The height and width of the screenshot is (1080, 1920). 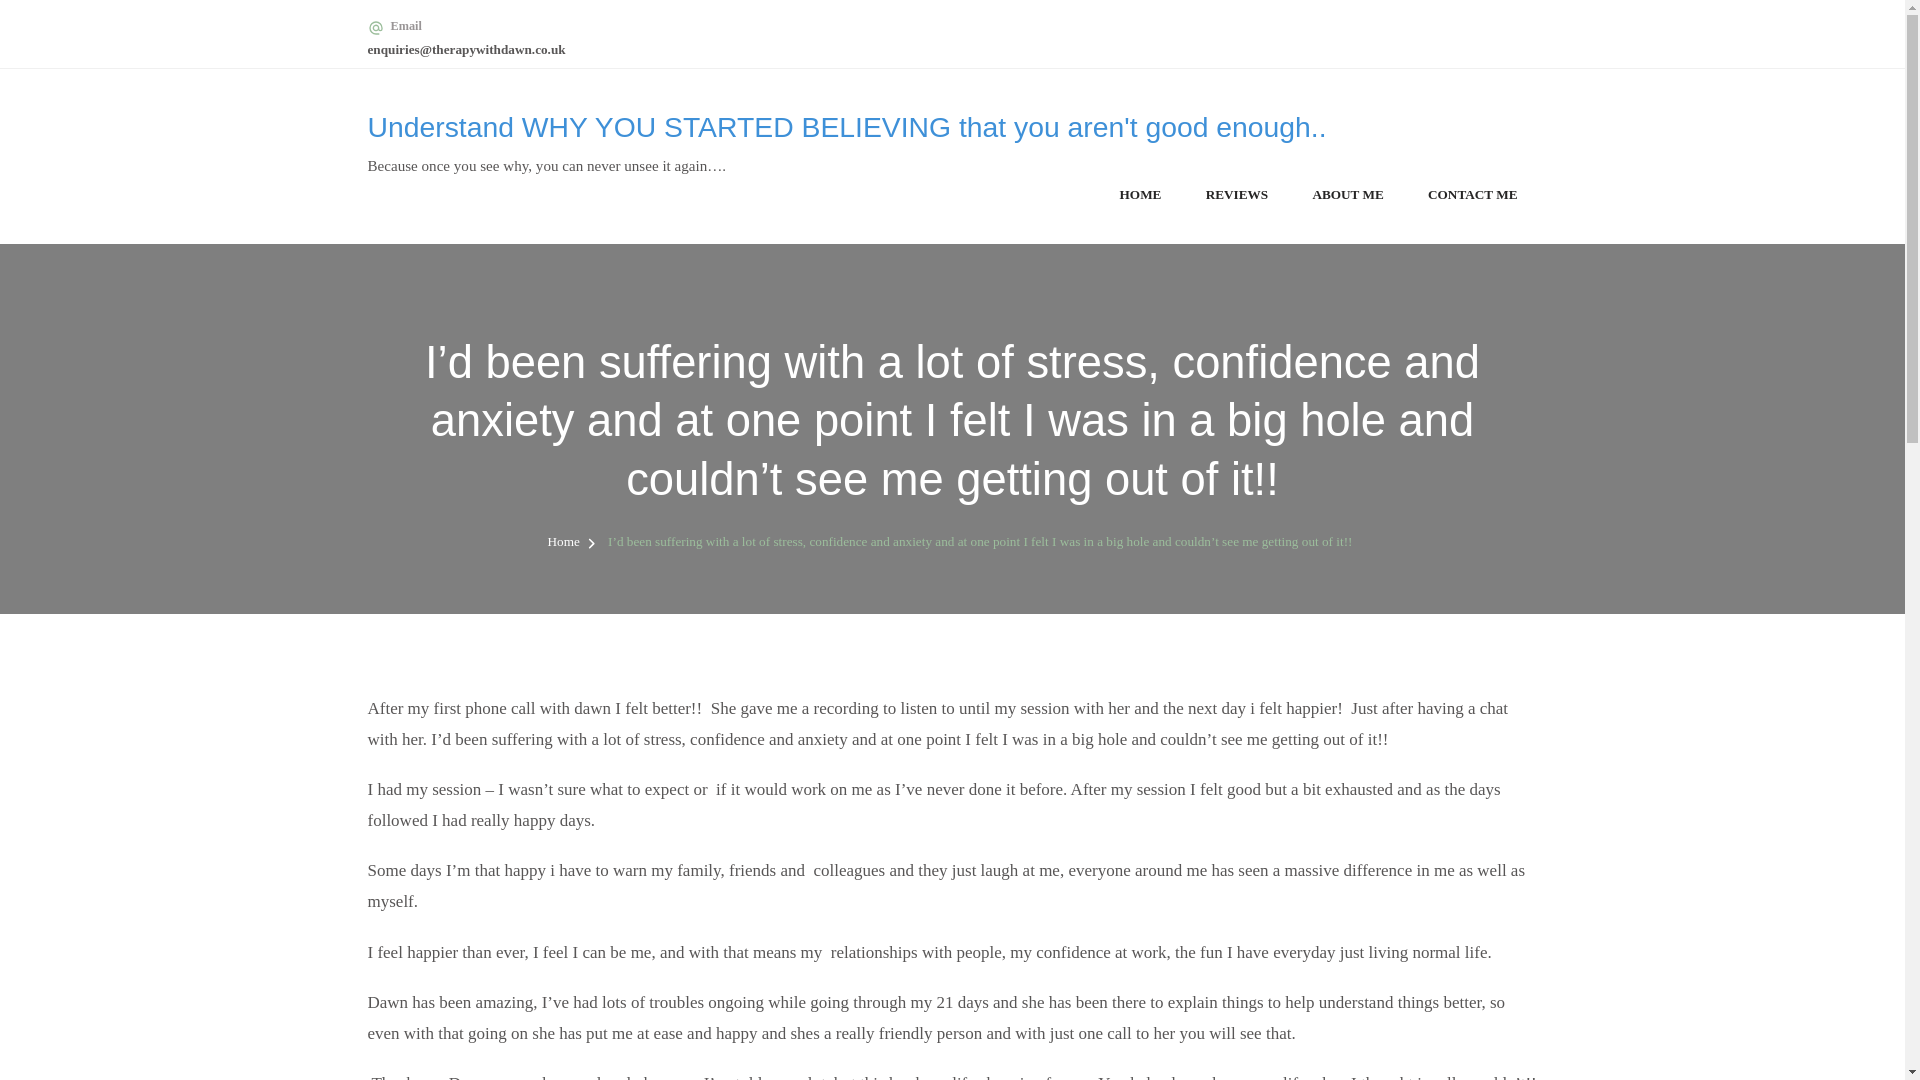 What do you see at coordinates (1346, 196) in the screenshot?
I see `ABOUT ME` at bounding box center [1346, 196].